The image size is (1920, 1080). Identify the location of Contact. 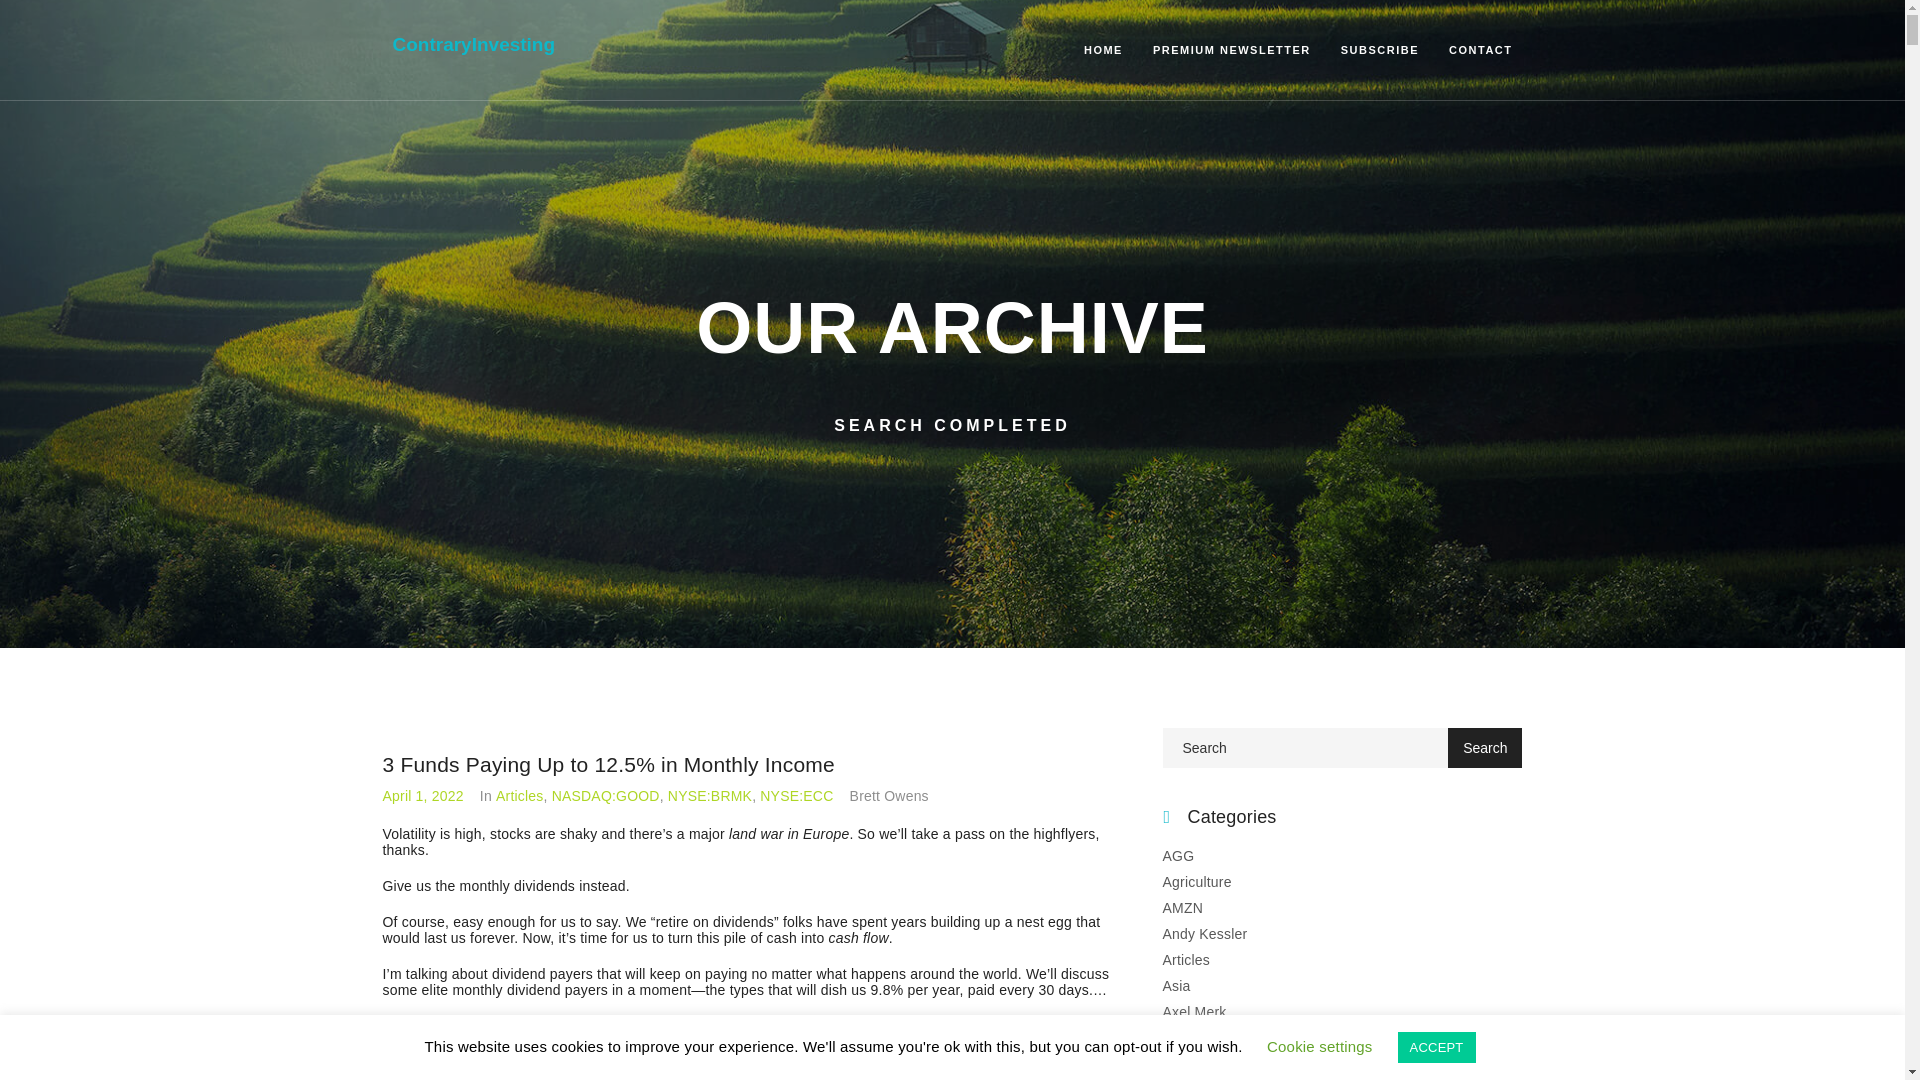
(1480, 49).